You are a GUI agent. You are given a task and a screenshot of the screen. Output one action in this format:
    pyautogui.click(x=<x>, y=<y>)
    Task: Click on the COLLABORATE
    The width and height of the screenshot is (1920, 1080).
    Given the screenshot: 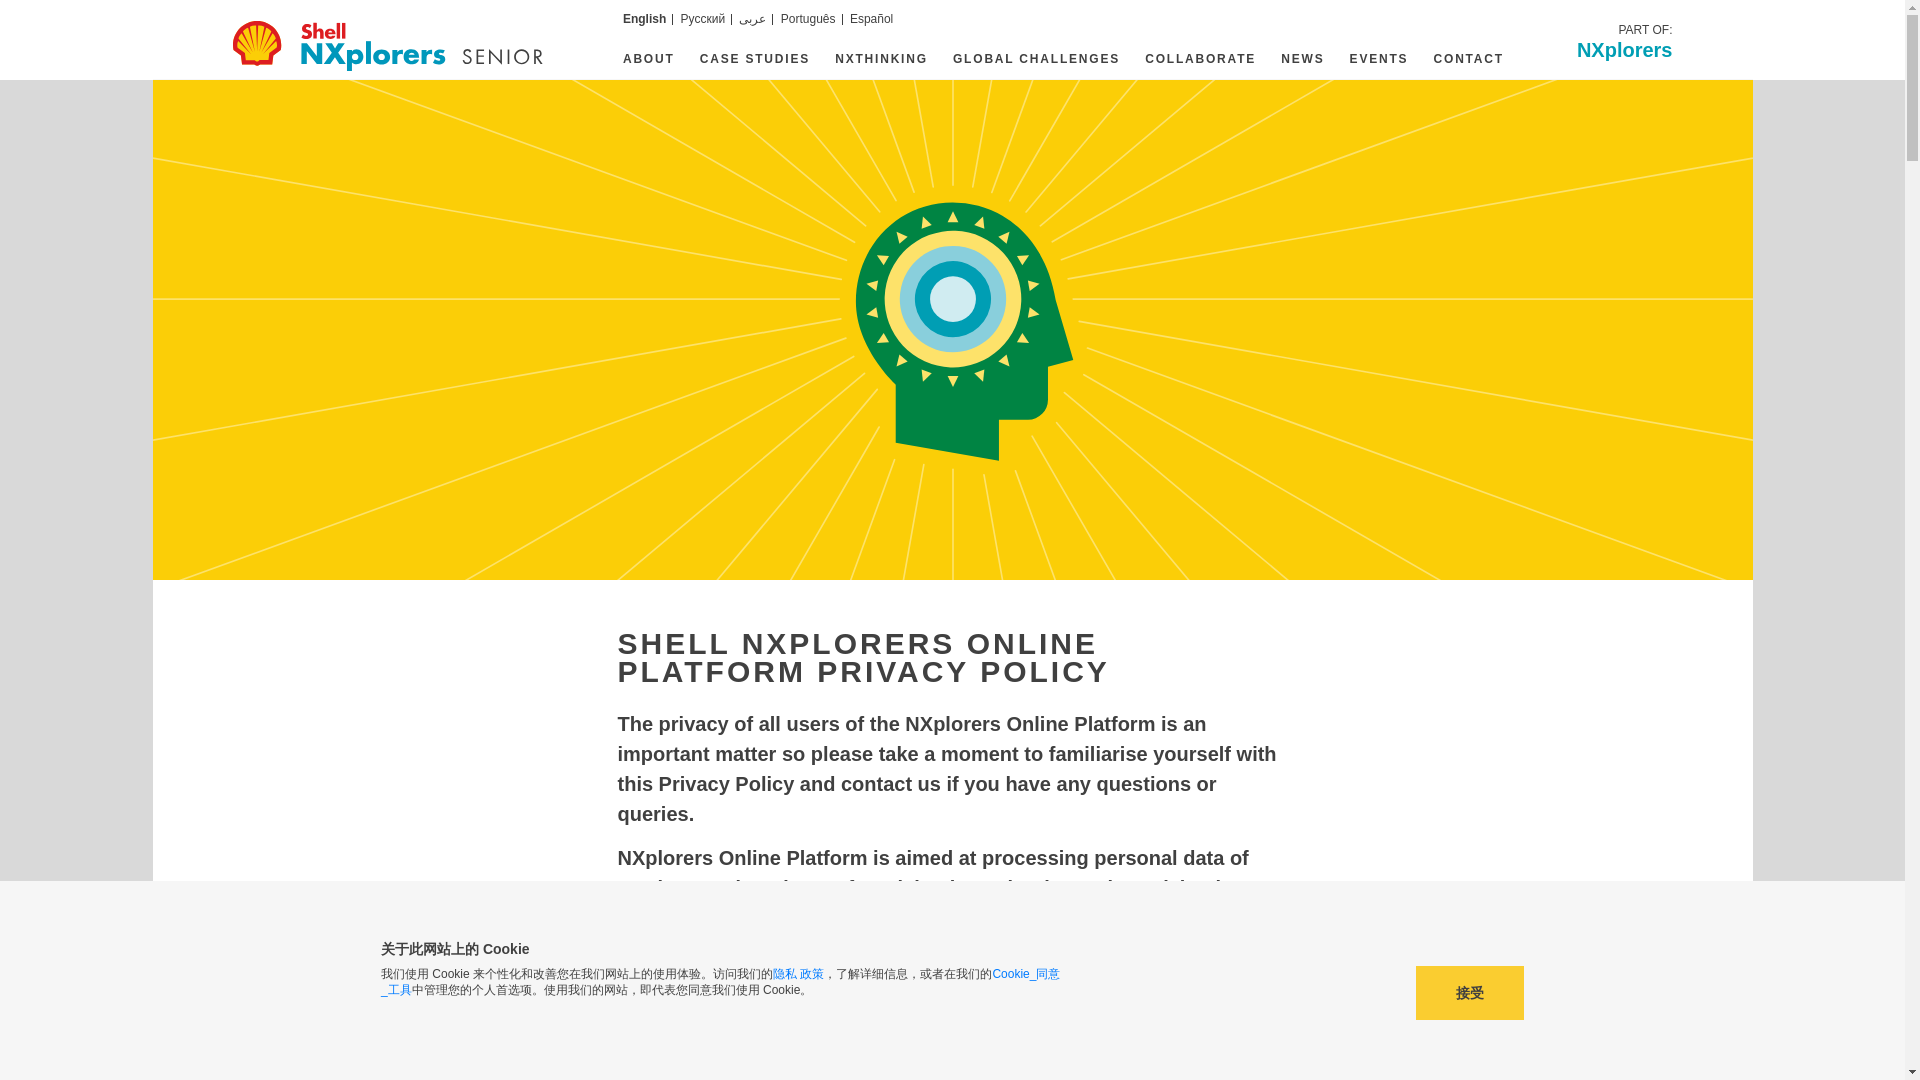 What is the action you would take?
    pyautogui.click(x=1038, y=58)
    